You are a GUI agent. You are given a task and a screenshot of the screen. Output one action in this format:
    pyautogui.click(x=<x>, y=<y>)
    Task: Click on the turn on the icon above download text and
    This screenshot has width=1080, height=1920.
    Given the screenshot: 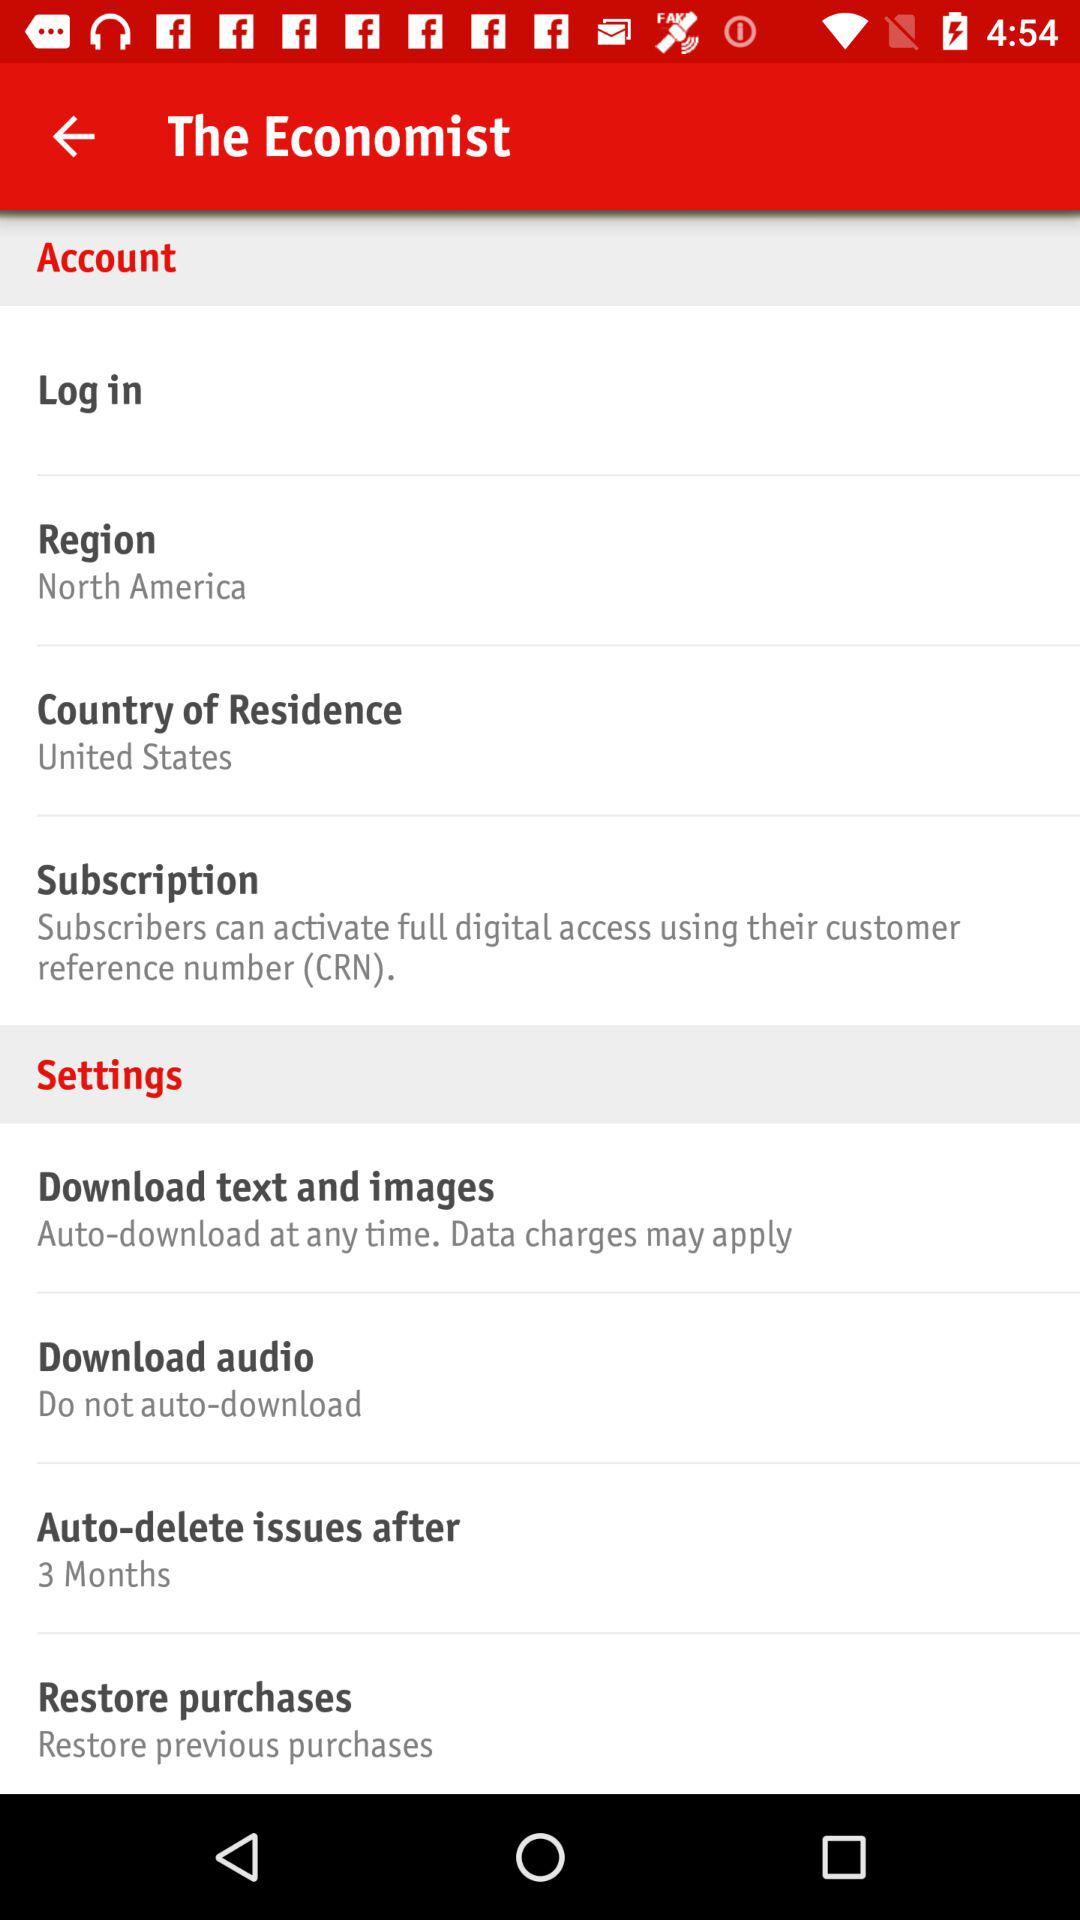 What is the action you would take?
    pyautogui.click(x=540, y=1074)
    